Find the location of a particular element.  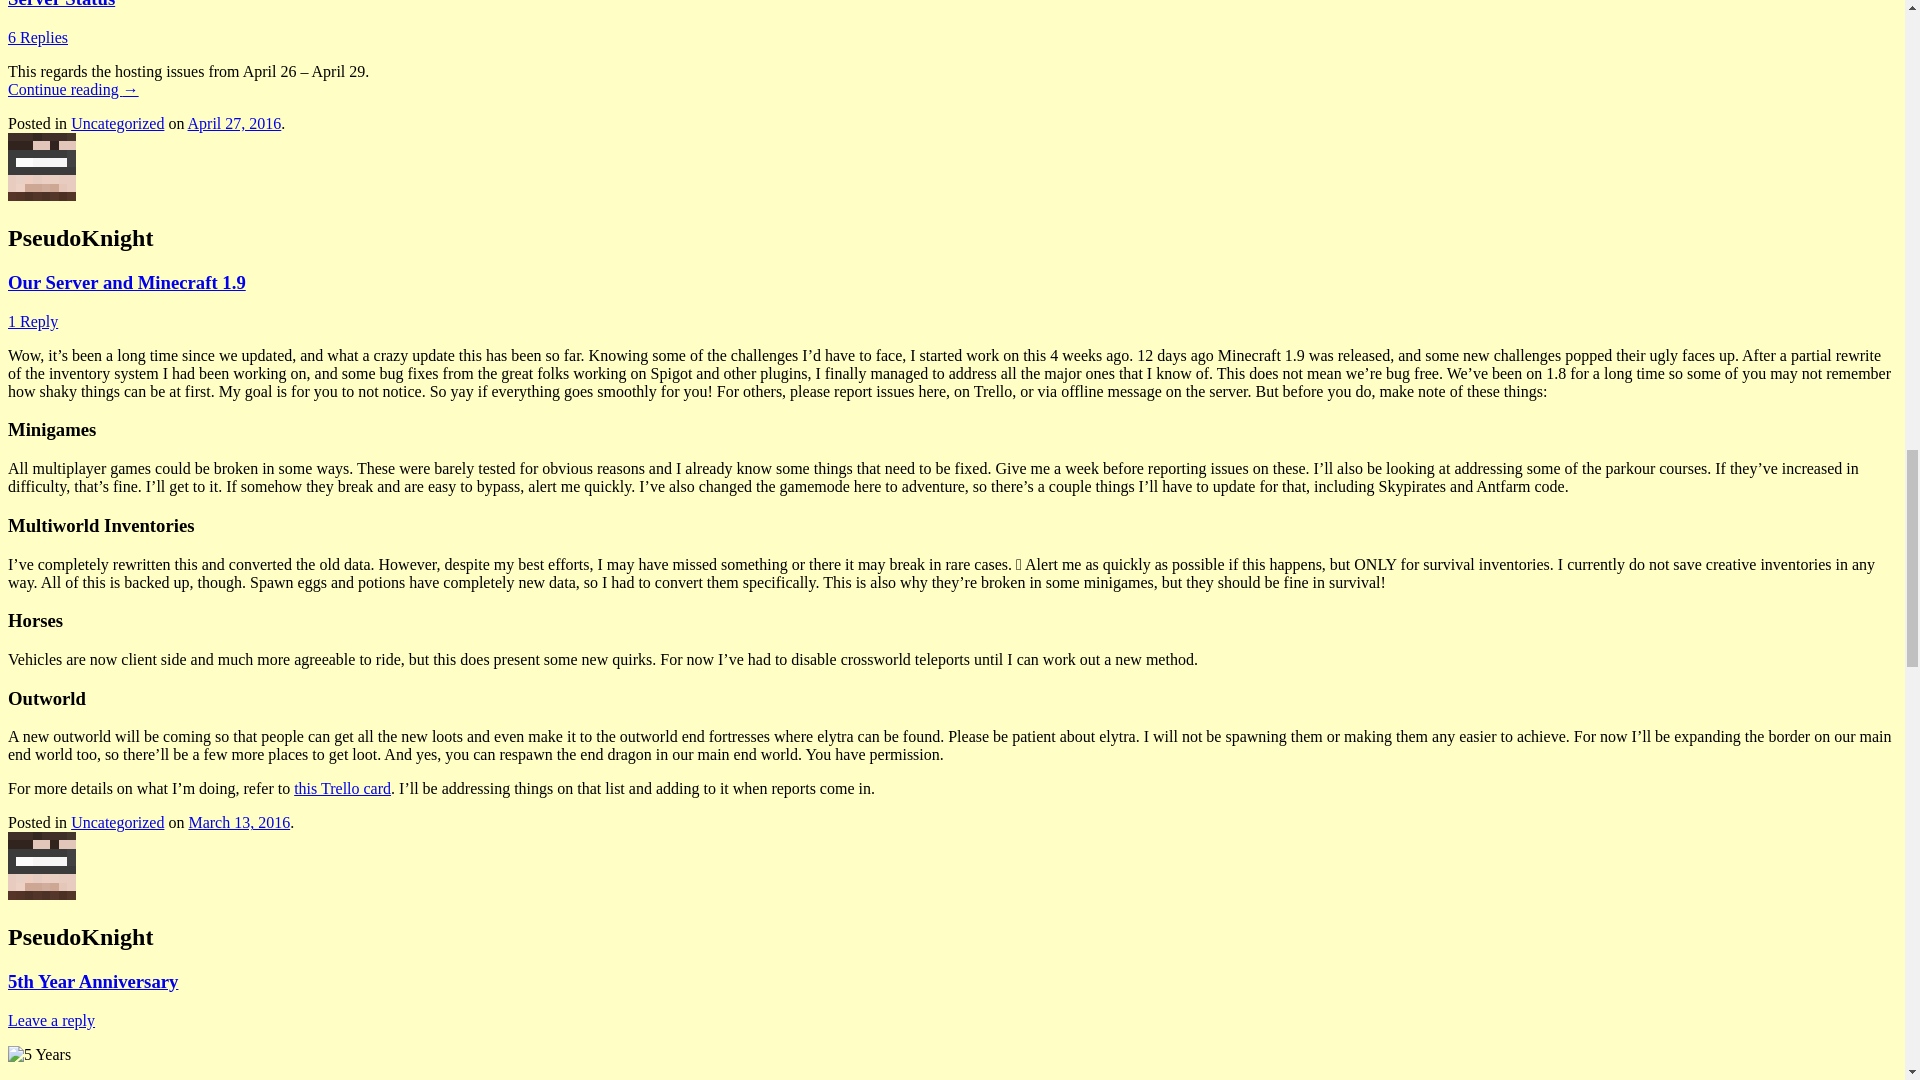

Our Server and Minecraft 1.9 is located at coordinates (126, 282).